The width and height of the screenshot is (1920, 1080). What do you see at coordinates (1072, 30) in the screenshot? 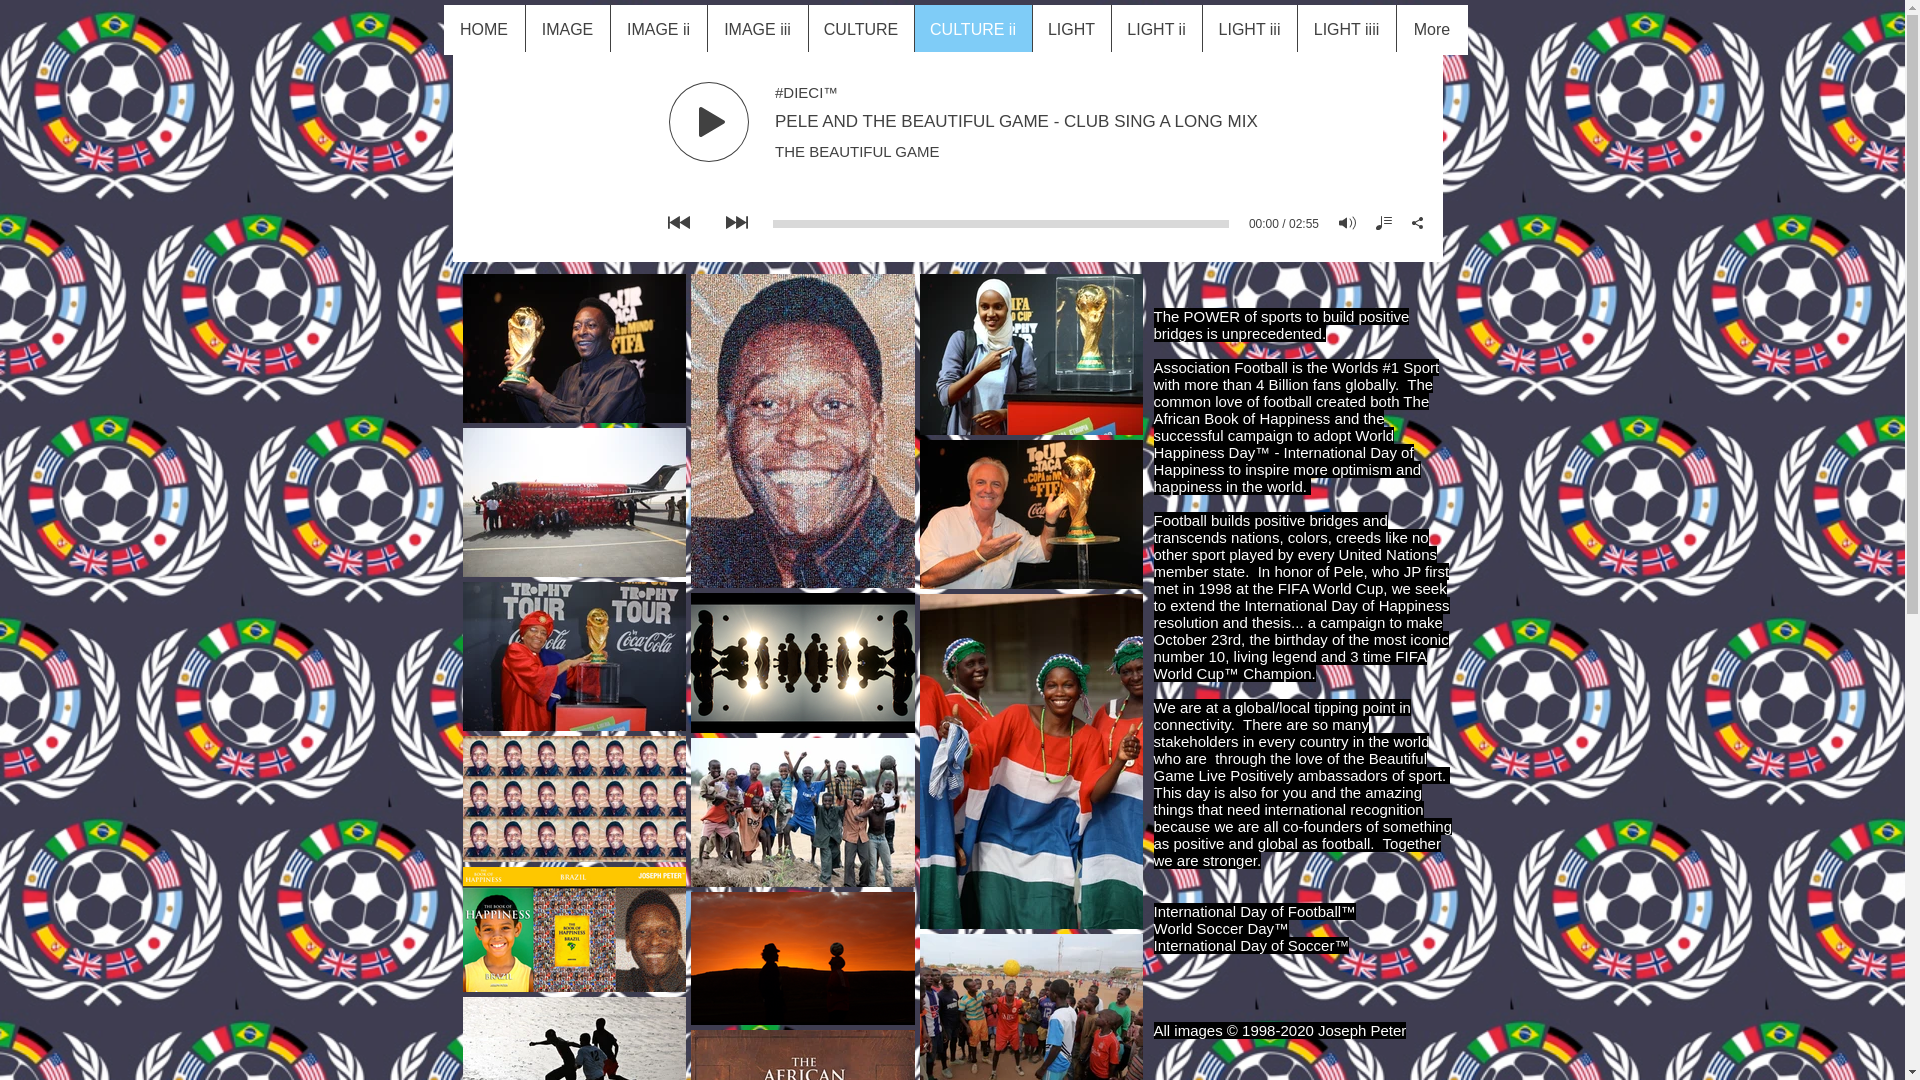
I see `LIGHT` at bounding box center [1072, 30].